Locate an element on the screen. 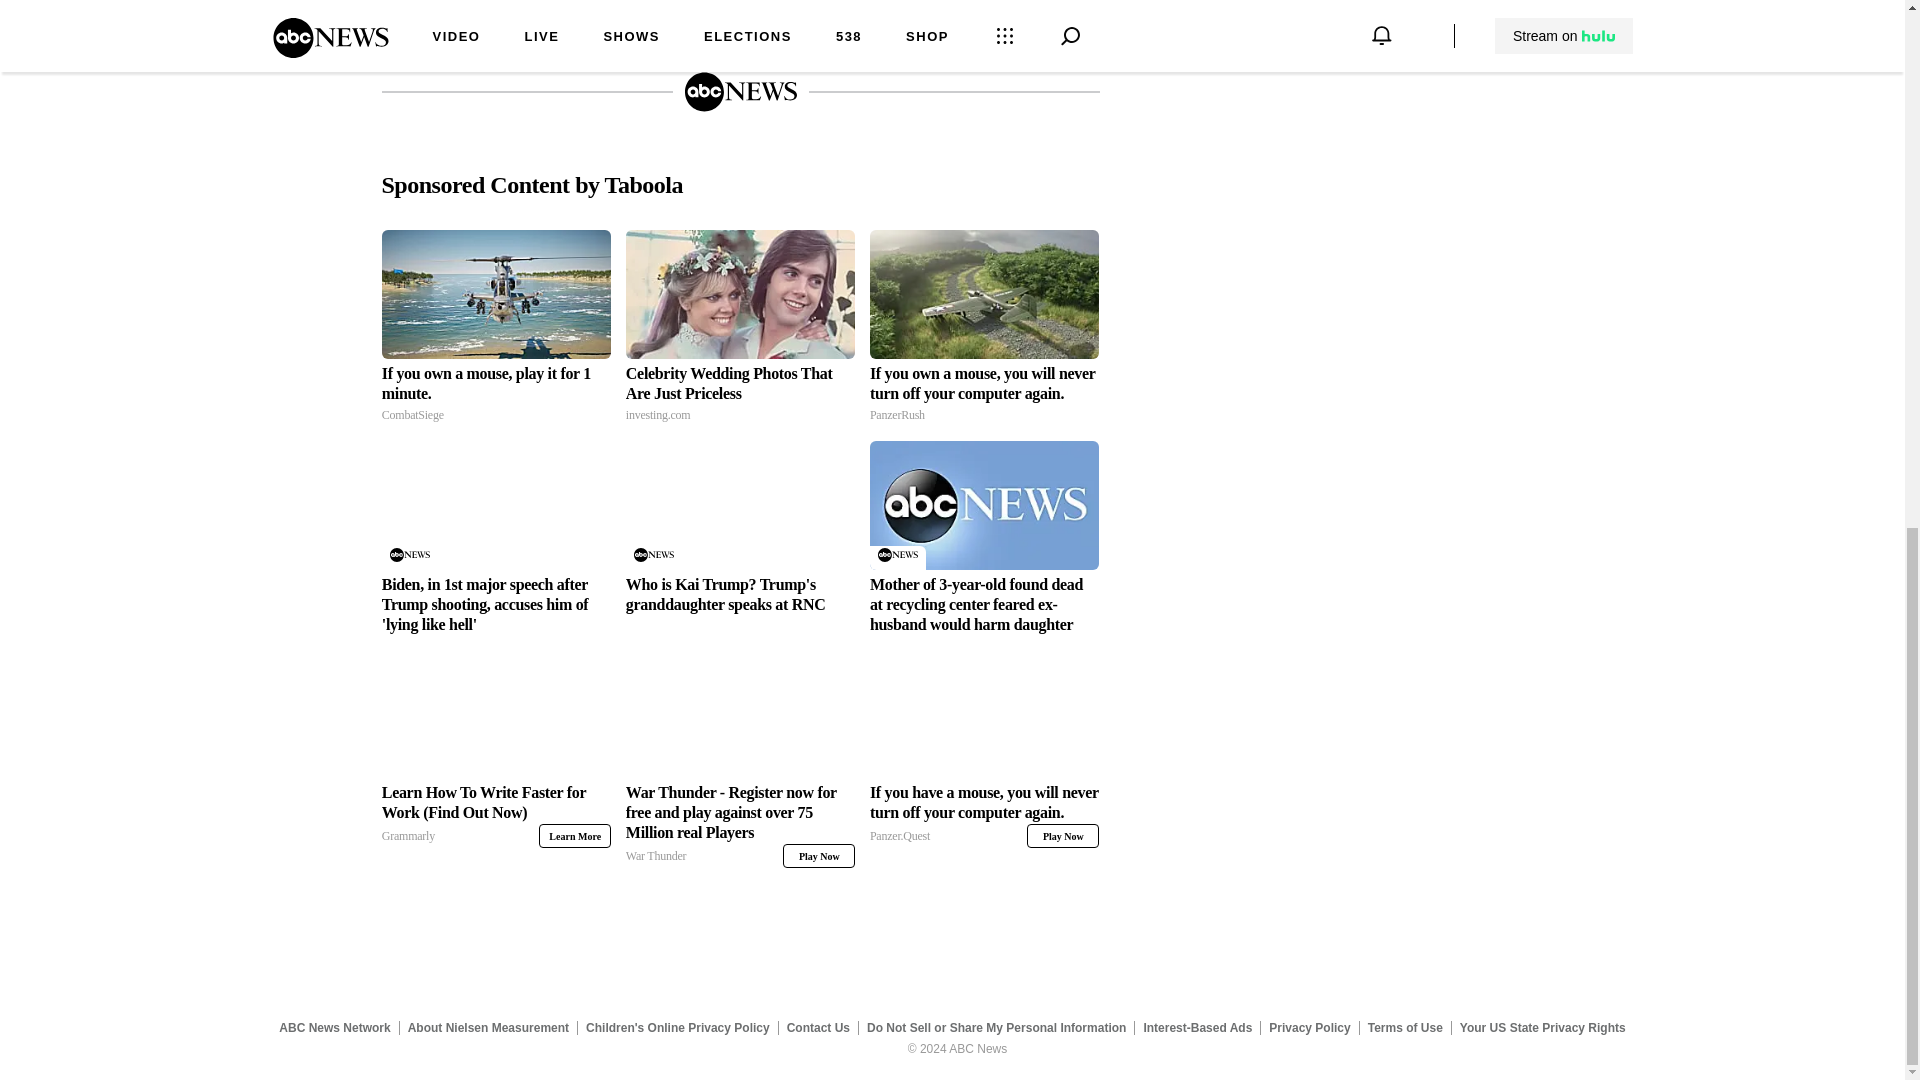 Image resolution: width=1920 pixels, height=1080 pixels. If you own a mouse, play it for 1 minute. is located at coordinates (574, 836).